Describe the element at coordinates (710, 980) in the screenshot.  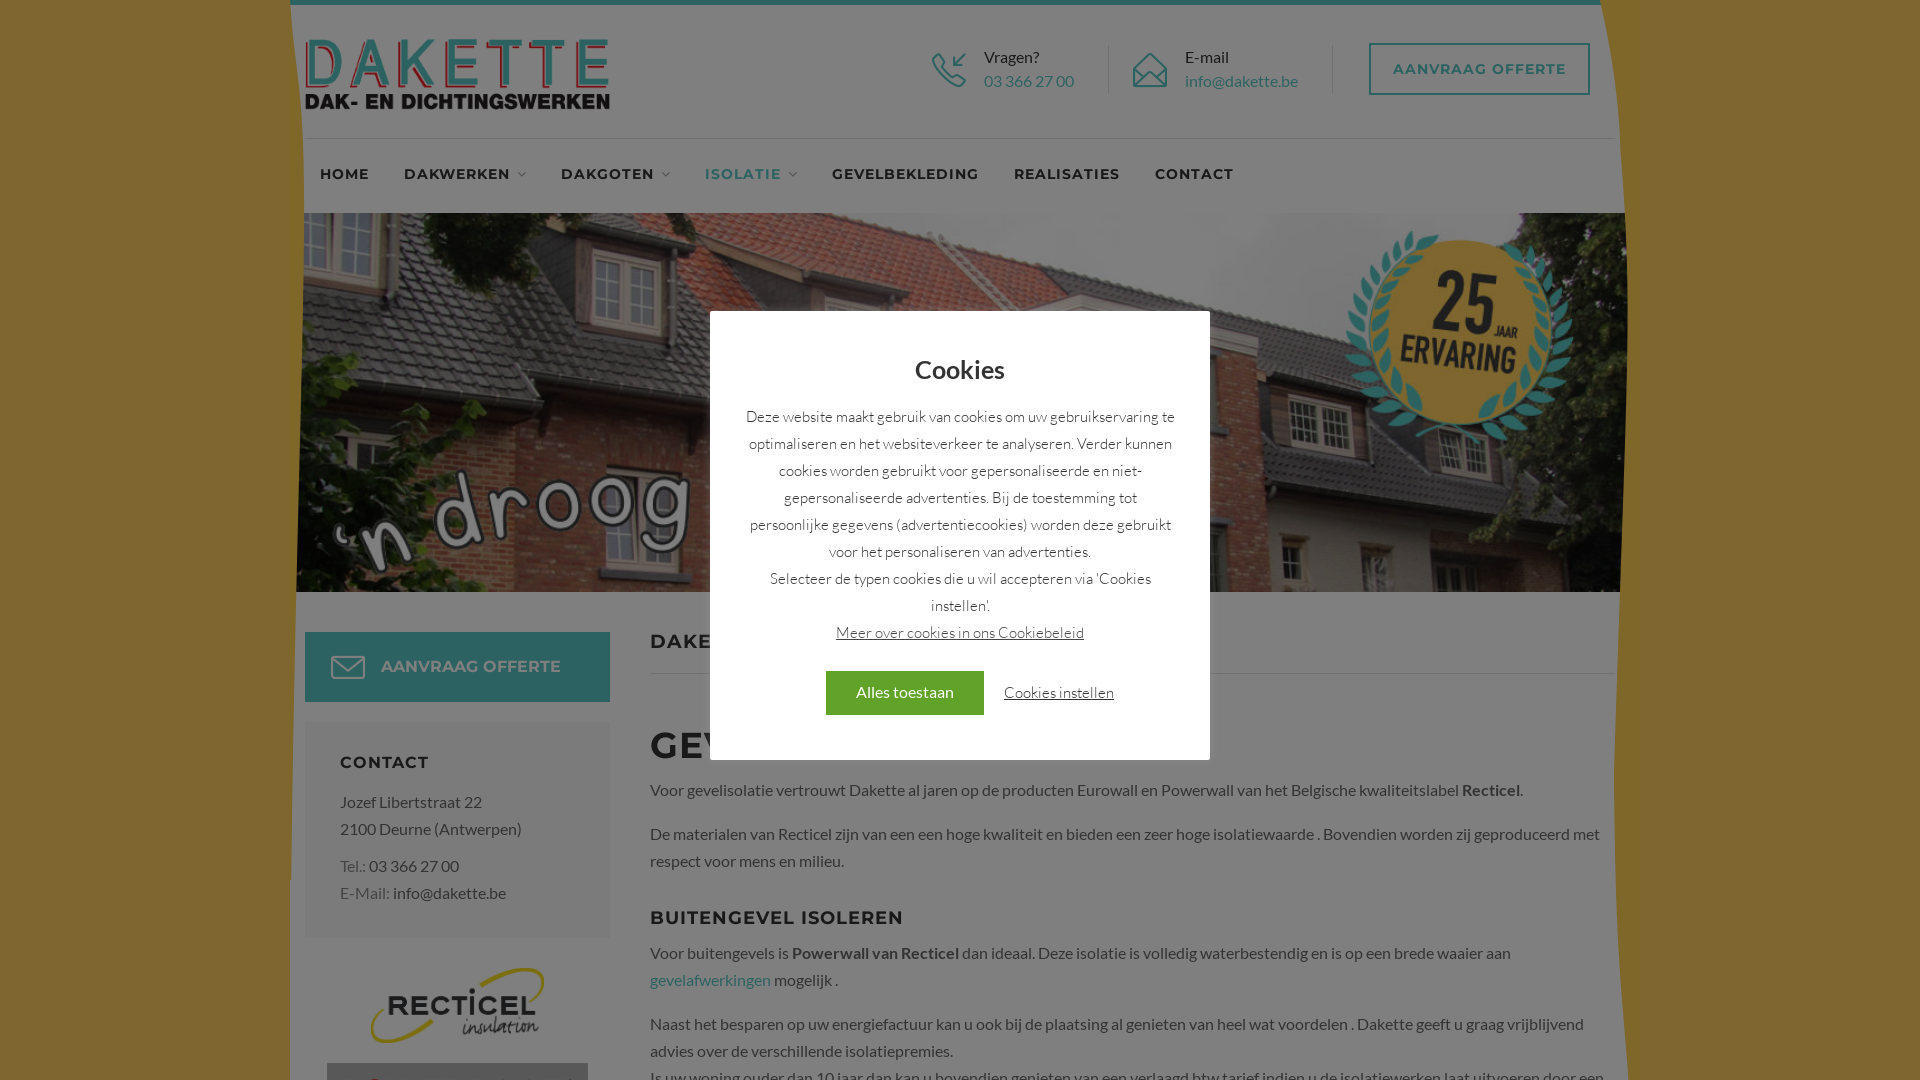
I see `gevelafwerkingen` at that location.